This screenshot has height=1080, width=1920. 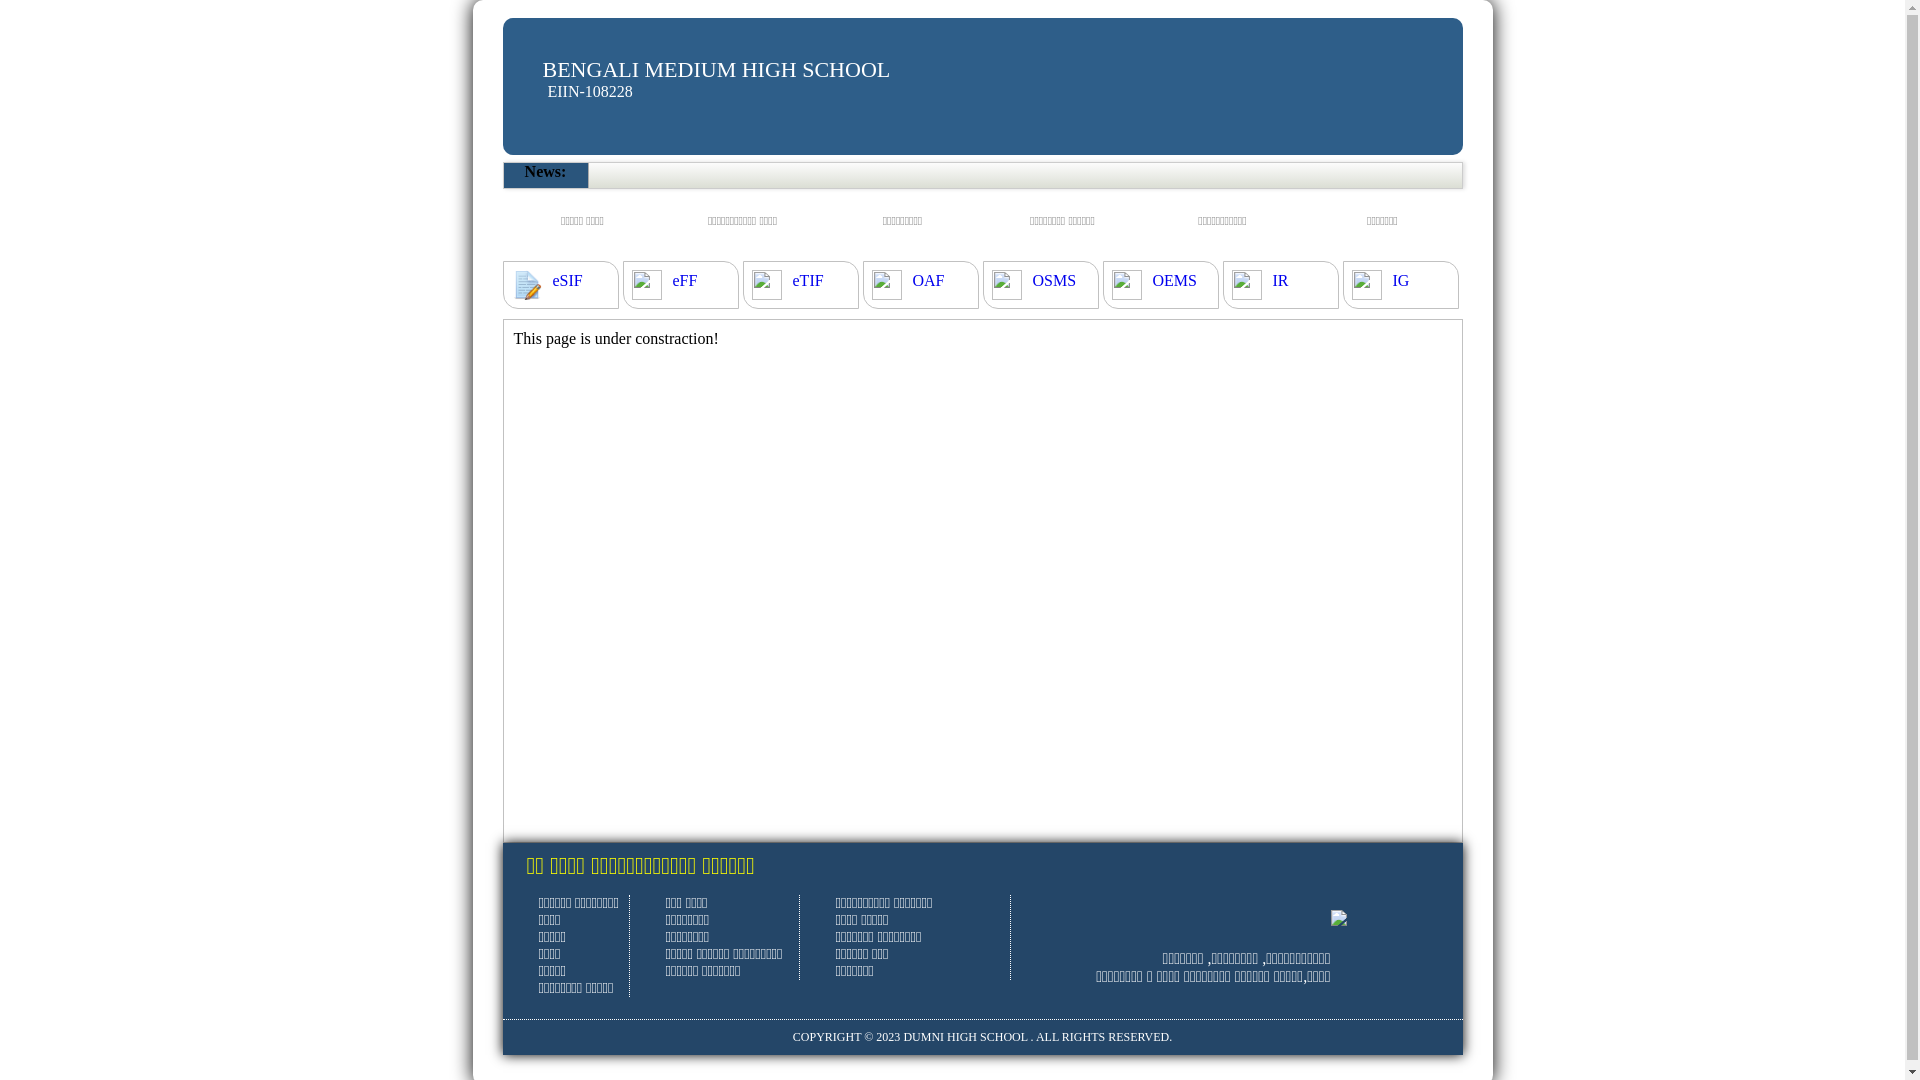 What do you see at coordinates (684, 281) in the screenshot?
I see `eFF` at bounding box center [684, 281].